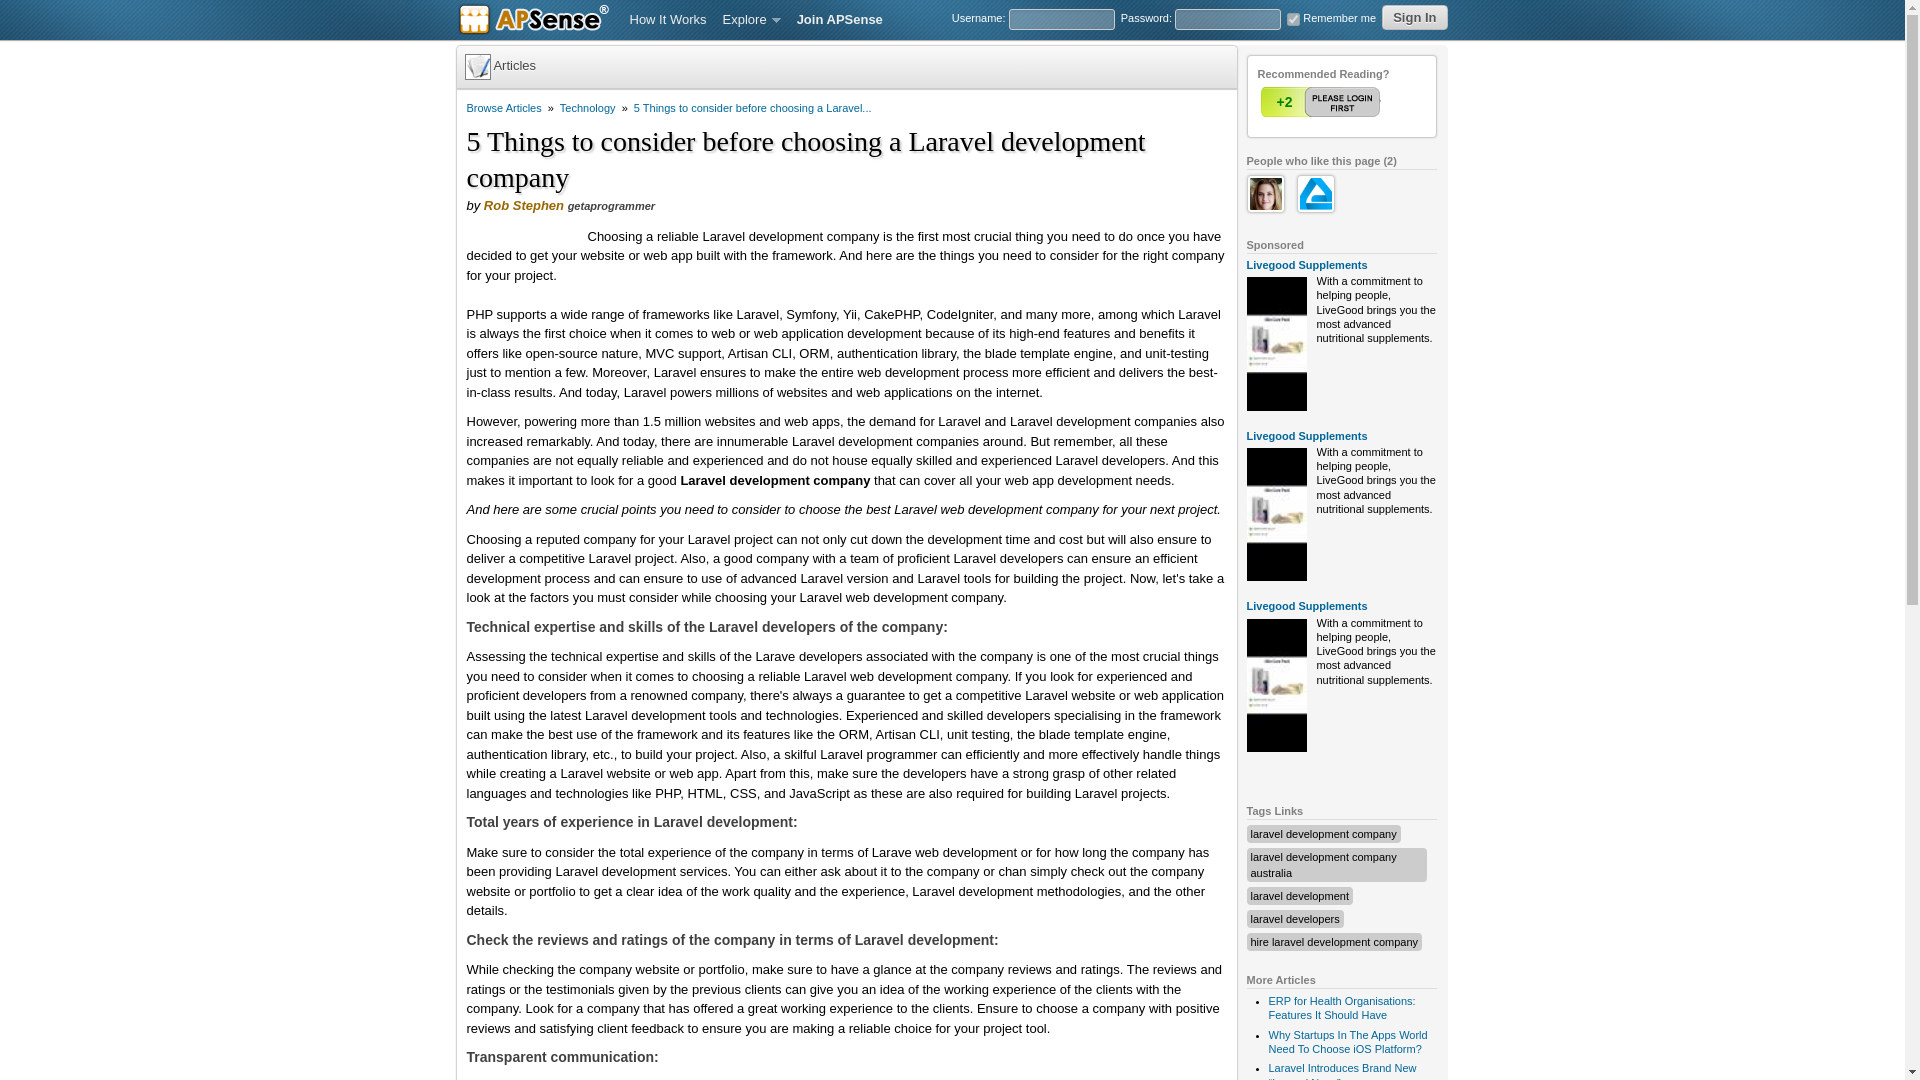 The image size is (1920, 1080). Describe the element at coordinates (1283, 102) in the screenshot. I see `Votes Up` at that location.